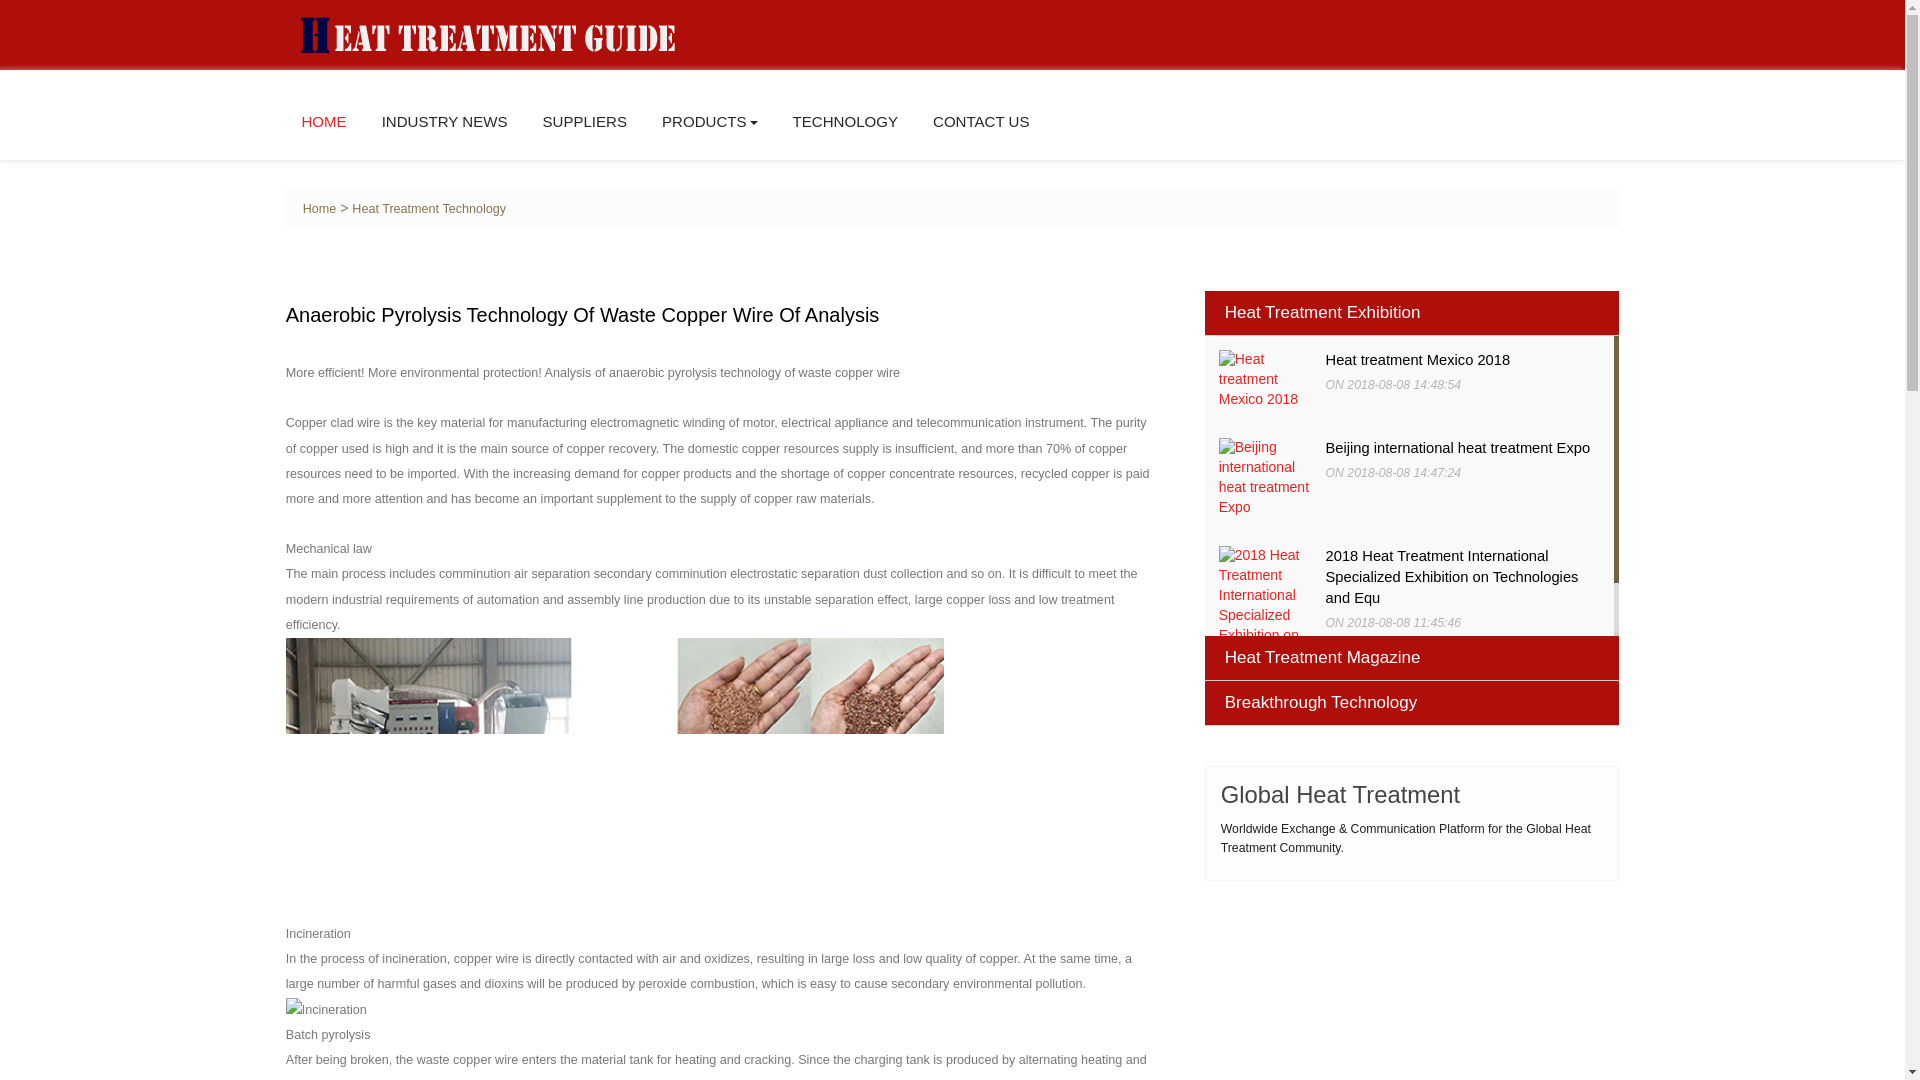 The width and height of the screenshot is (1920, 1080). Describe the element at coordinates (615, 780) in the screenshot. I see `Mechanical law` at that location.